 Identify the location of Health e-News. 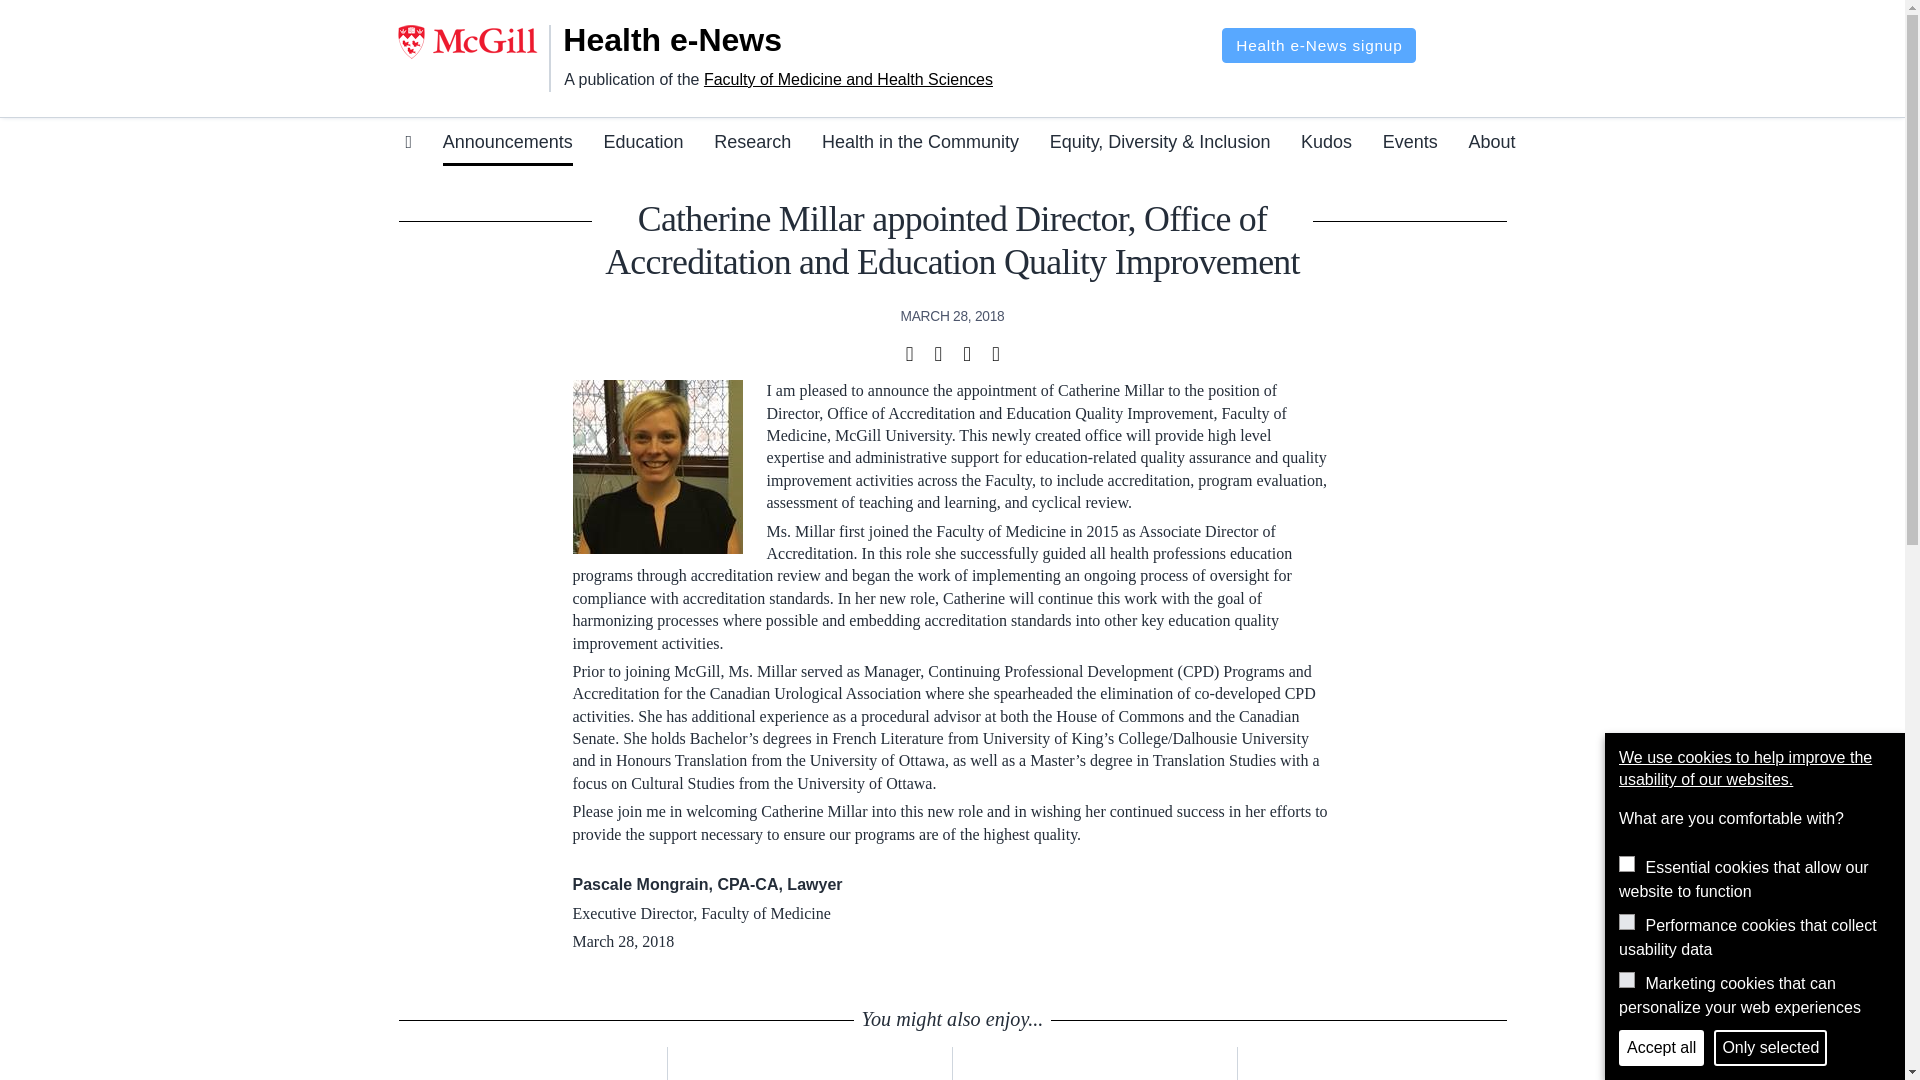
(698, 40).